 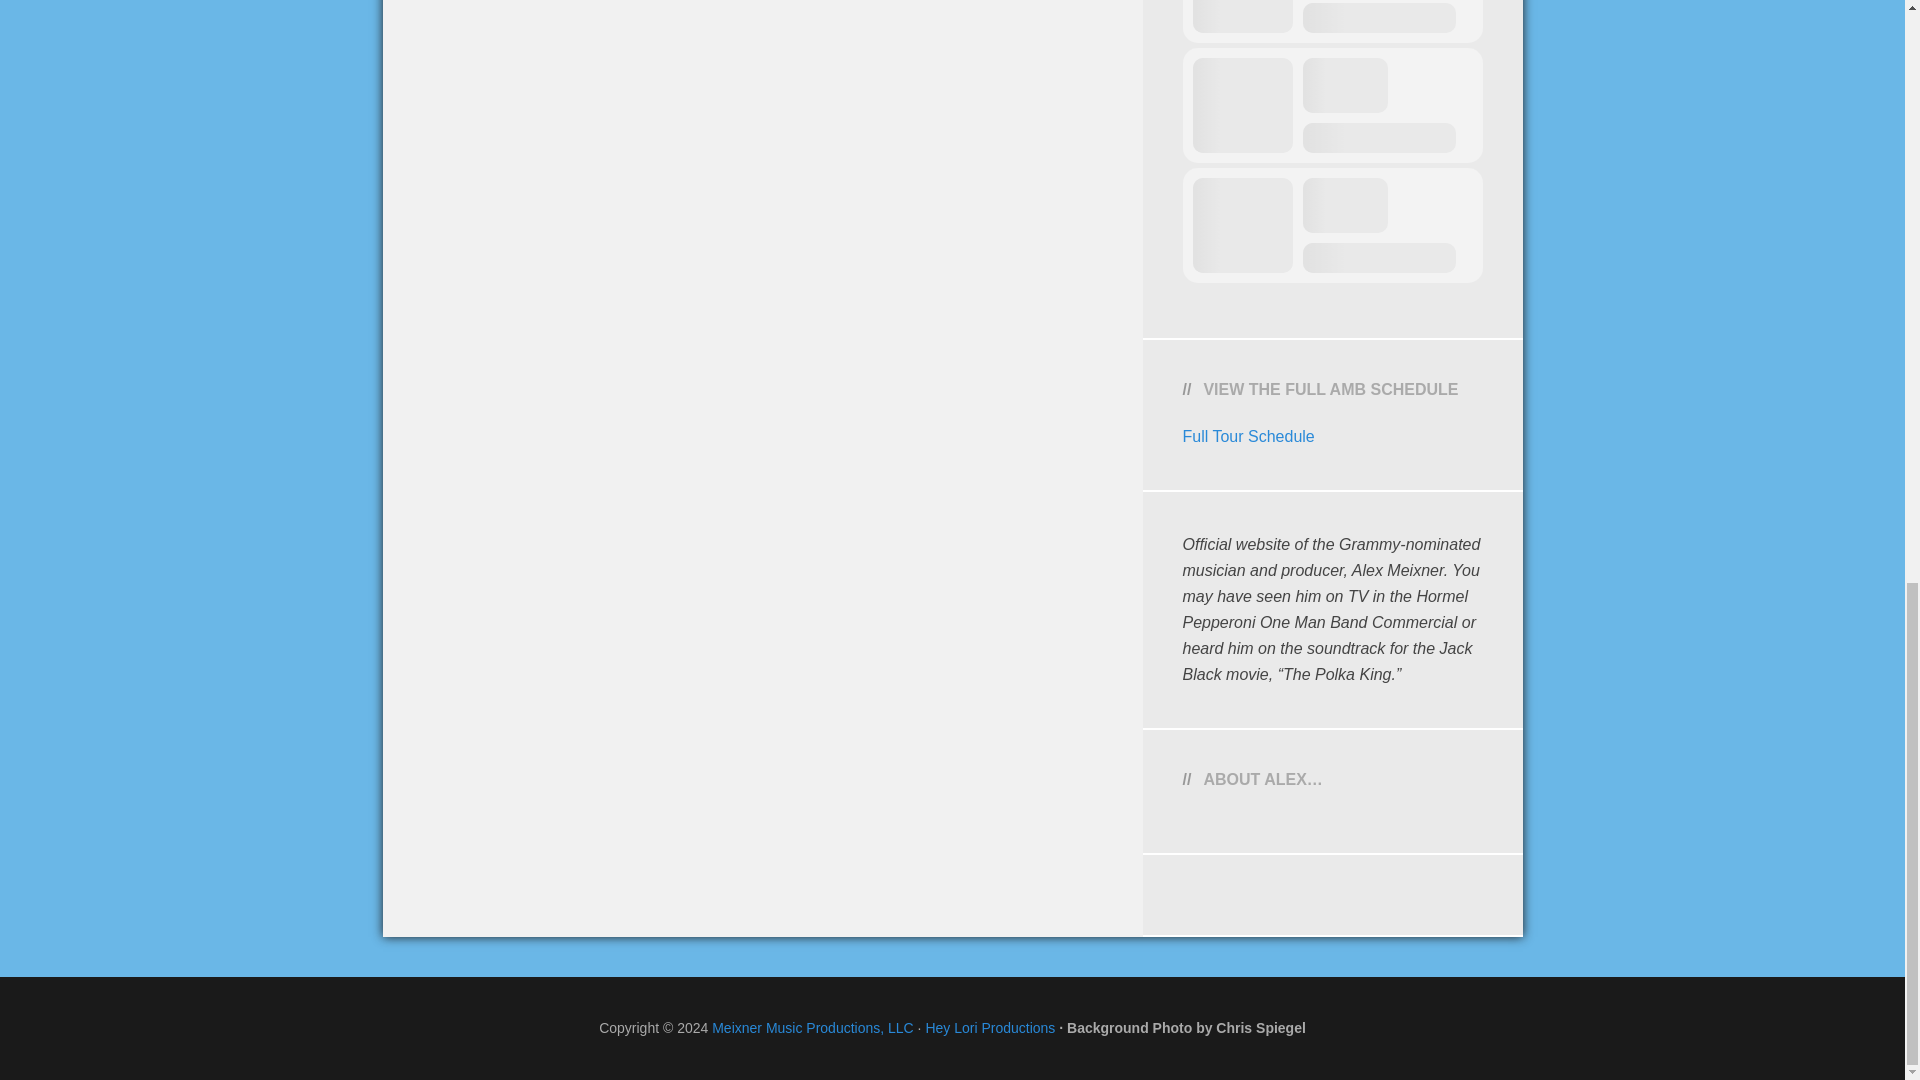 What do you see at coordinates (1248, 436) in the screenshot?
I see `Full Tour Schedule` at bounding box center [1248, 436].